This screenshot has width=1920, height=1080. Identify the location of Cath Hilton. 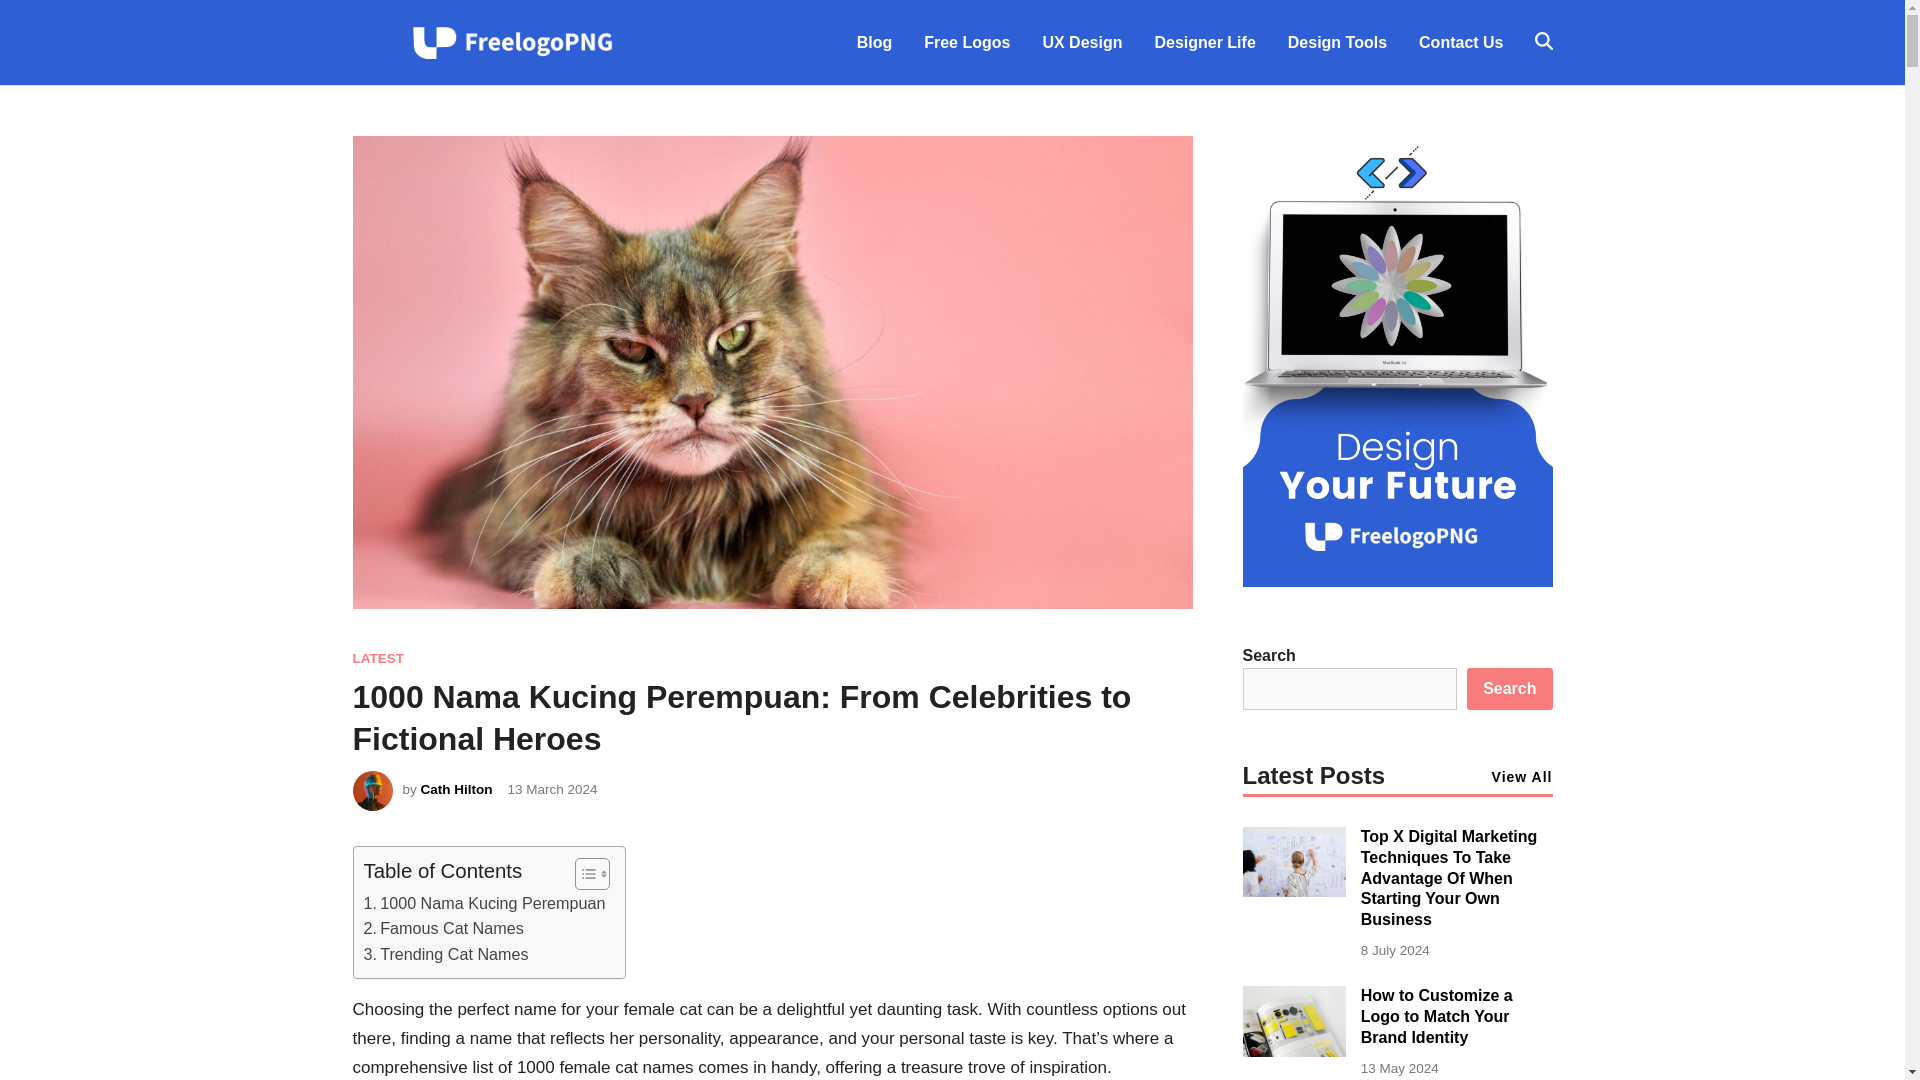
(456, 789).